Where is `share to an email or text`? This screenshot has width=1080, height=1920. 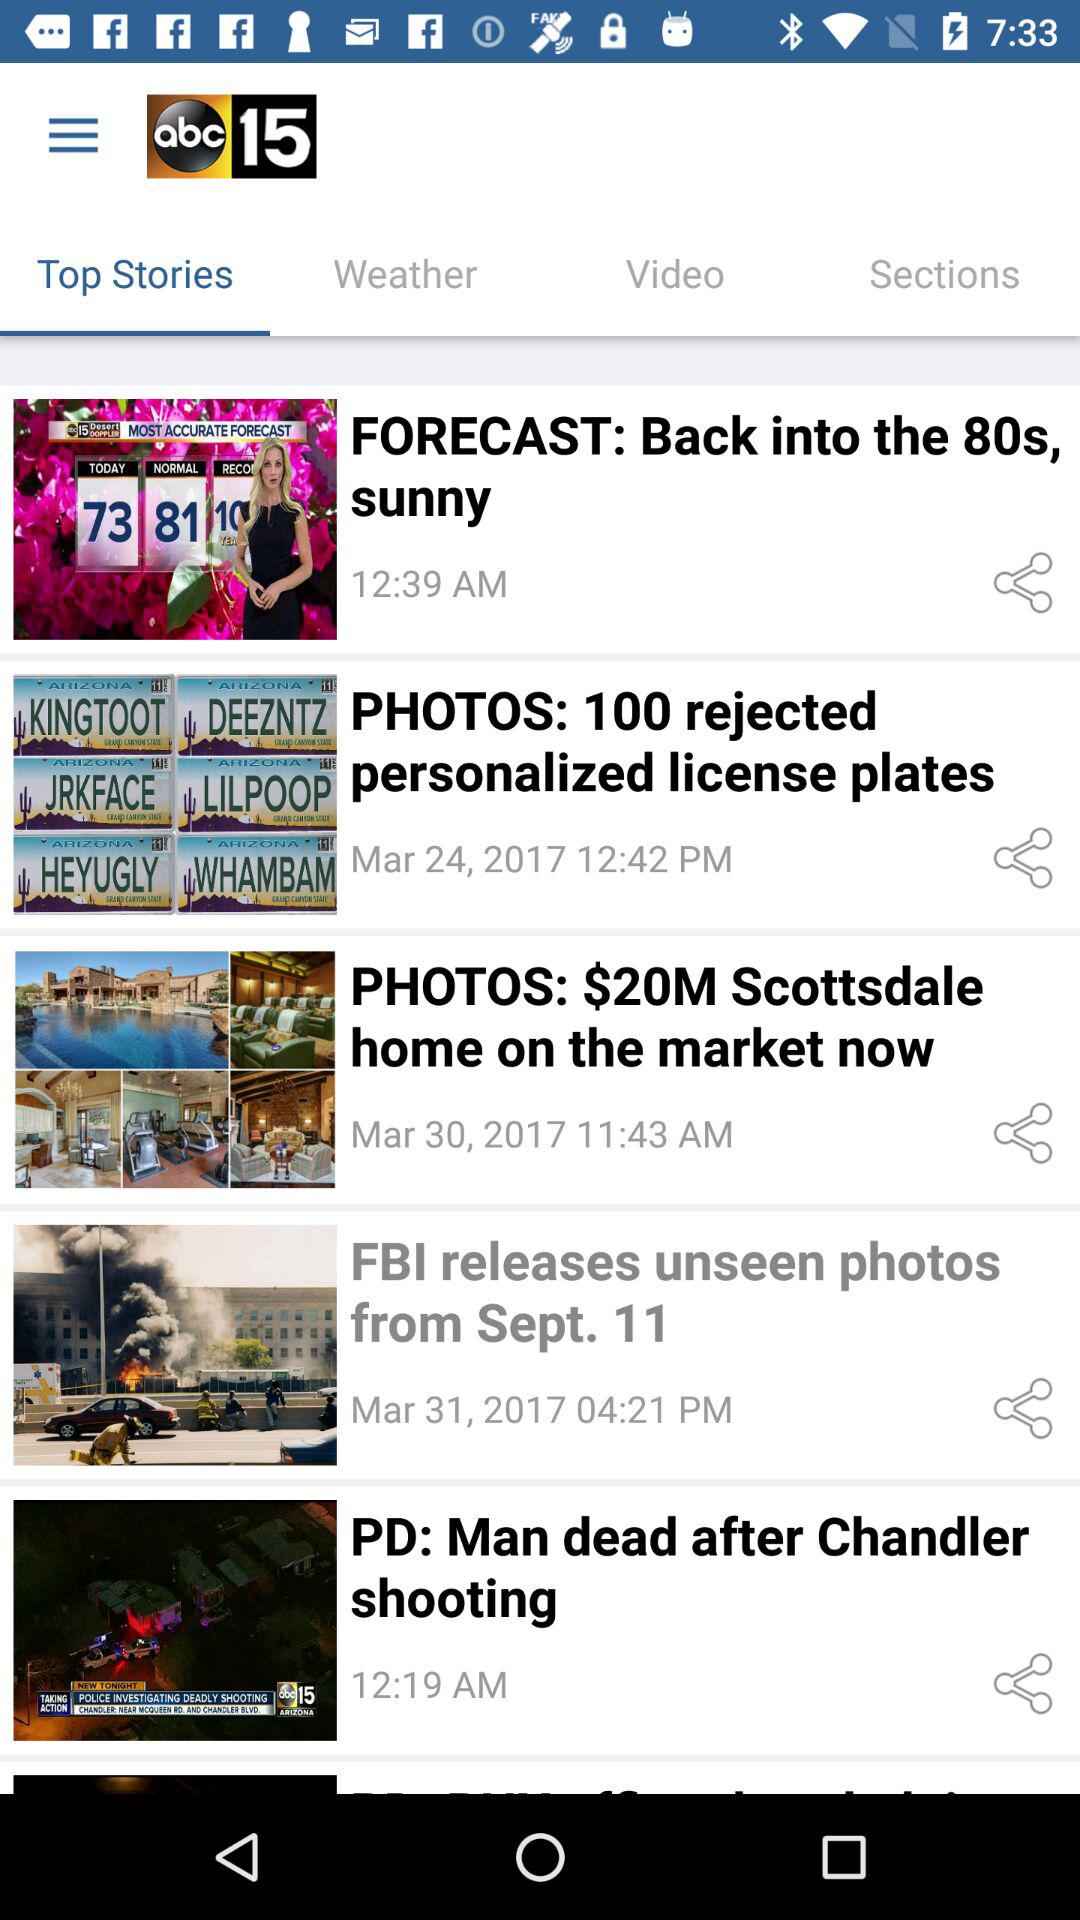
share to an email or text is located at coordinates (1026, 858).